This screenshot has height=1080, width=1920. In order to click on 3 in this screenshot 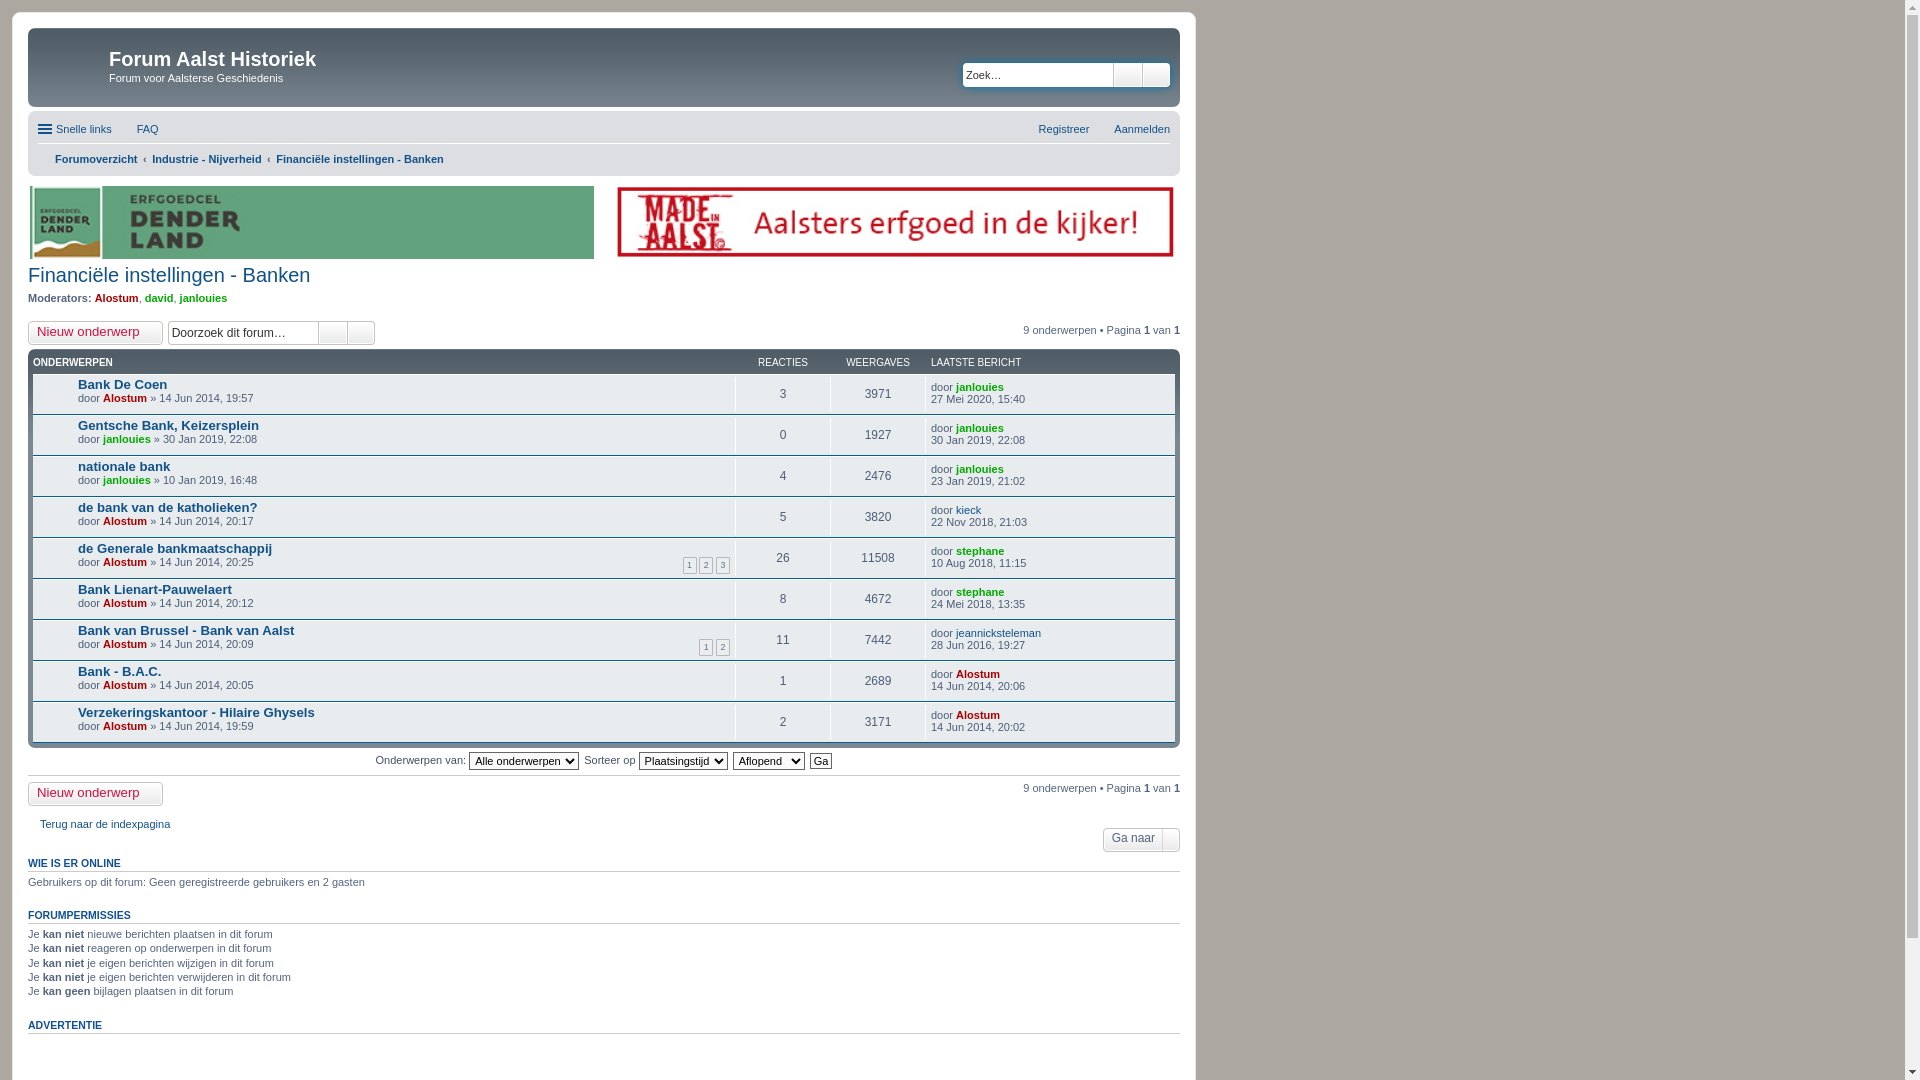, I will do `click(723, 565)`.